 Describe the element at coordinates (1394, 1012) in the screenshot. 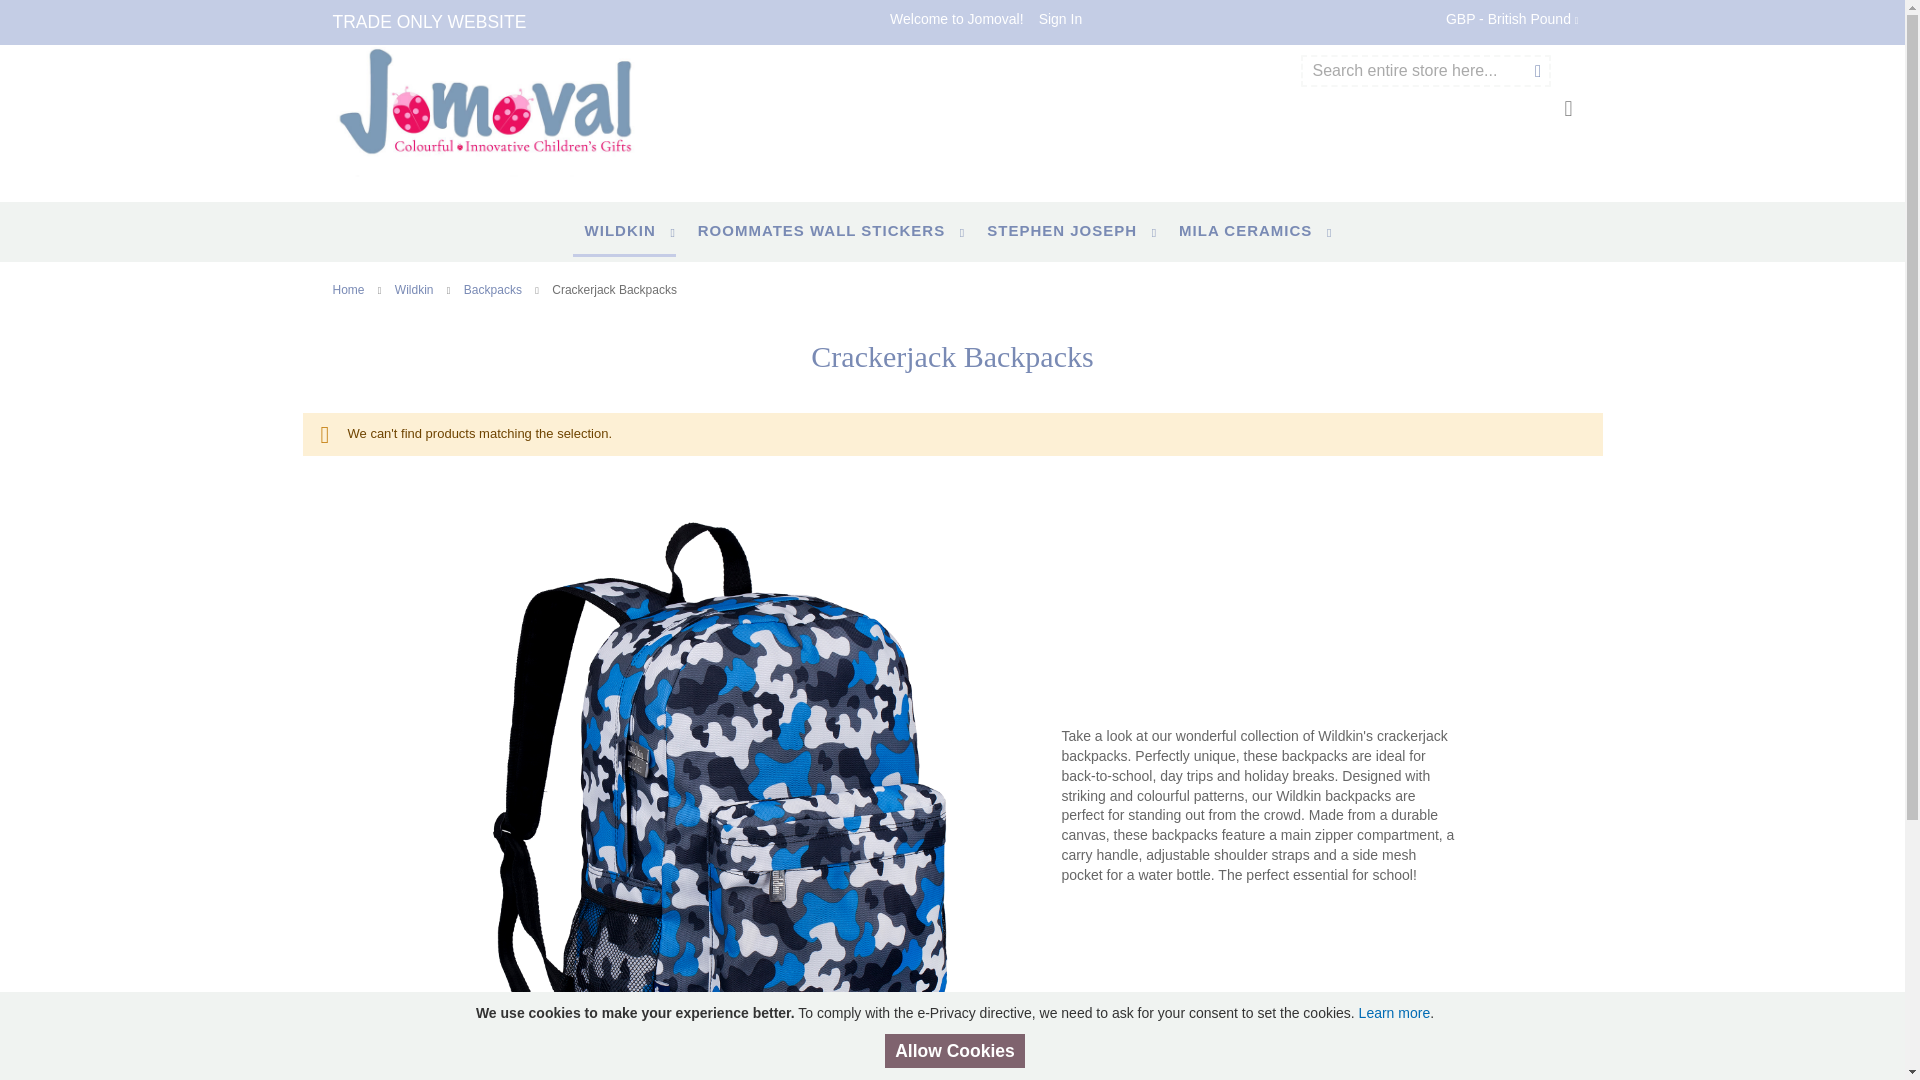

I see `Learn more` at that location.